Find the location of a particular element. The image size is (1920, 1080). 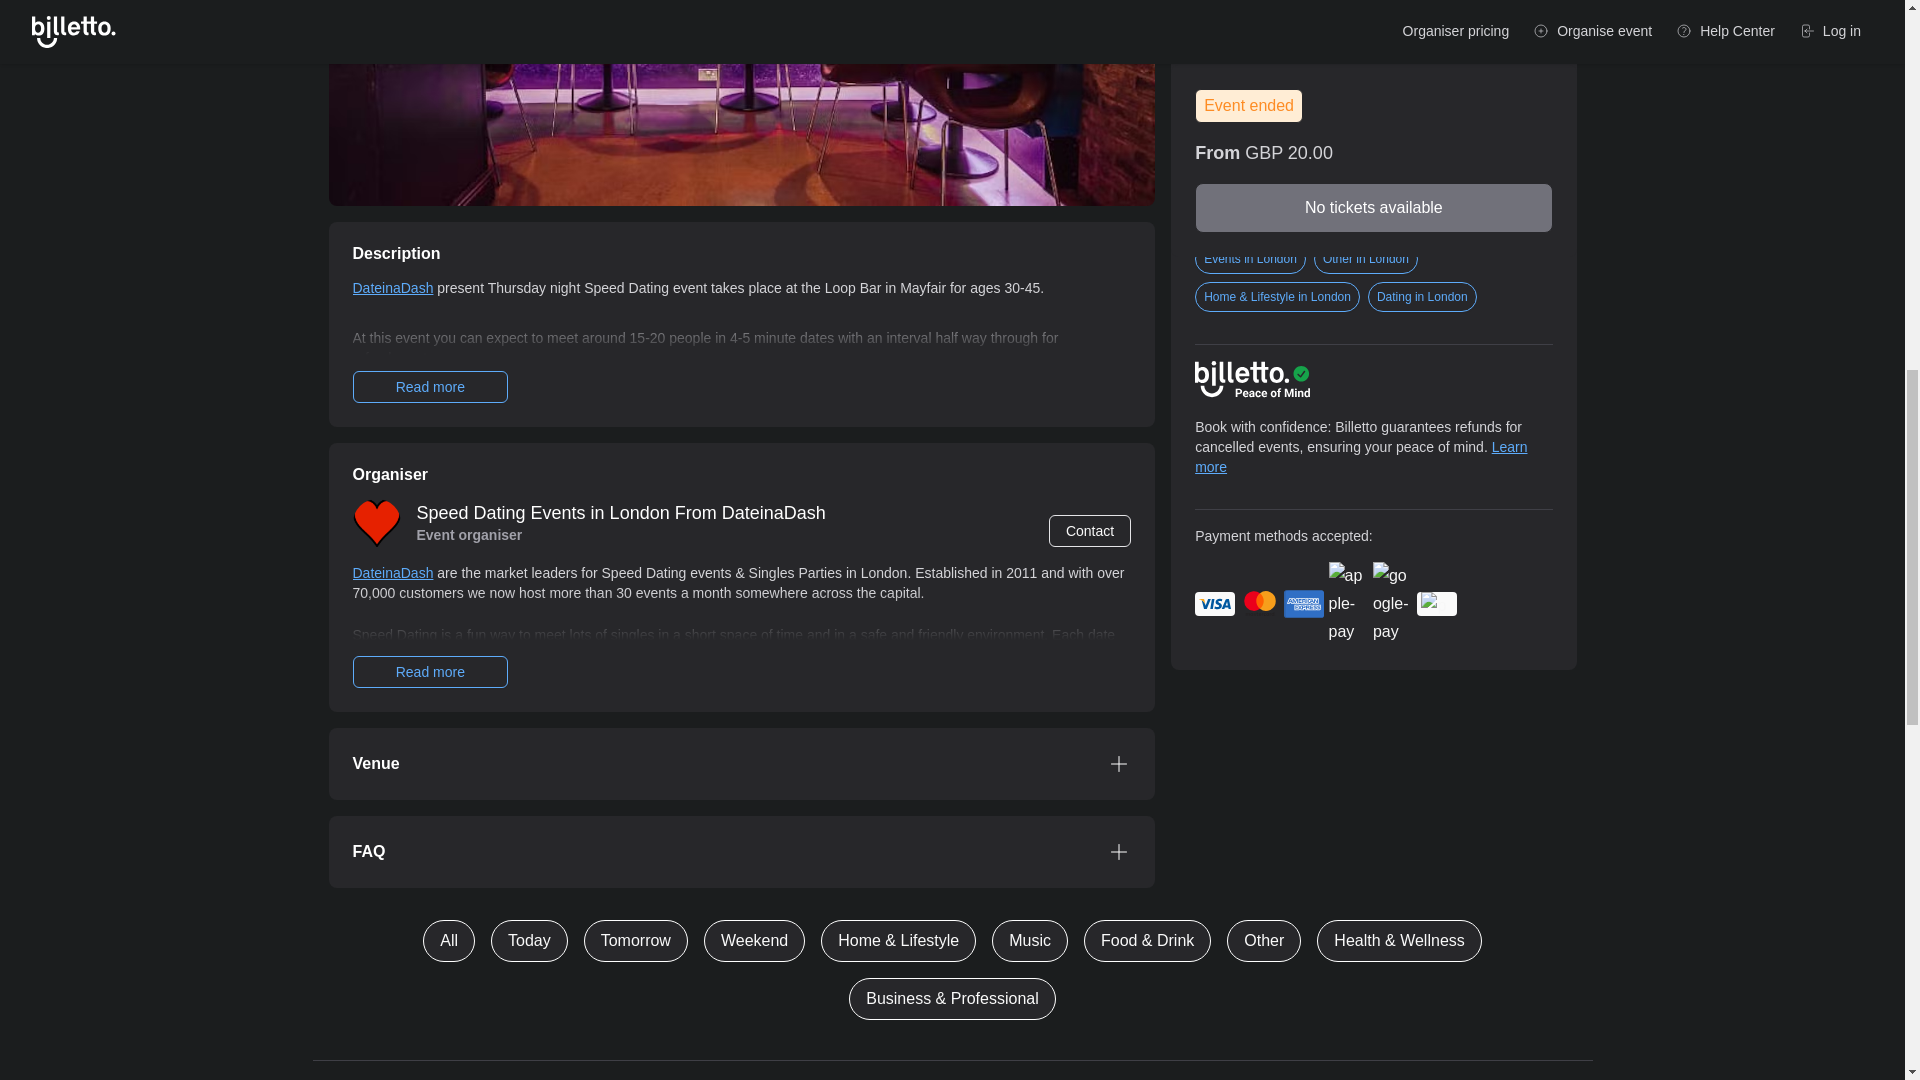

Read more is located at coordinates (430, 386).